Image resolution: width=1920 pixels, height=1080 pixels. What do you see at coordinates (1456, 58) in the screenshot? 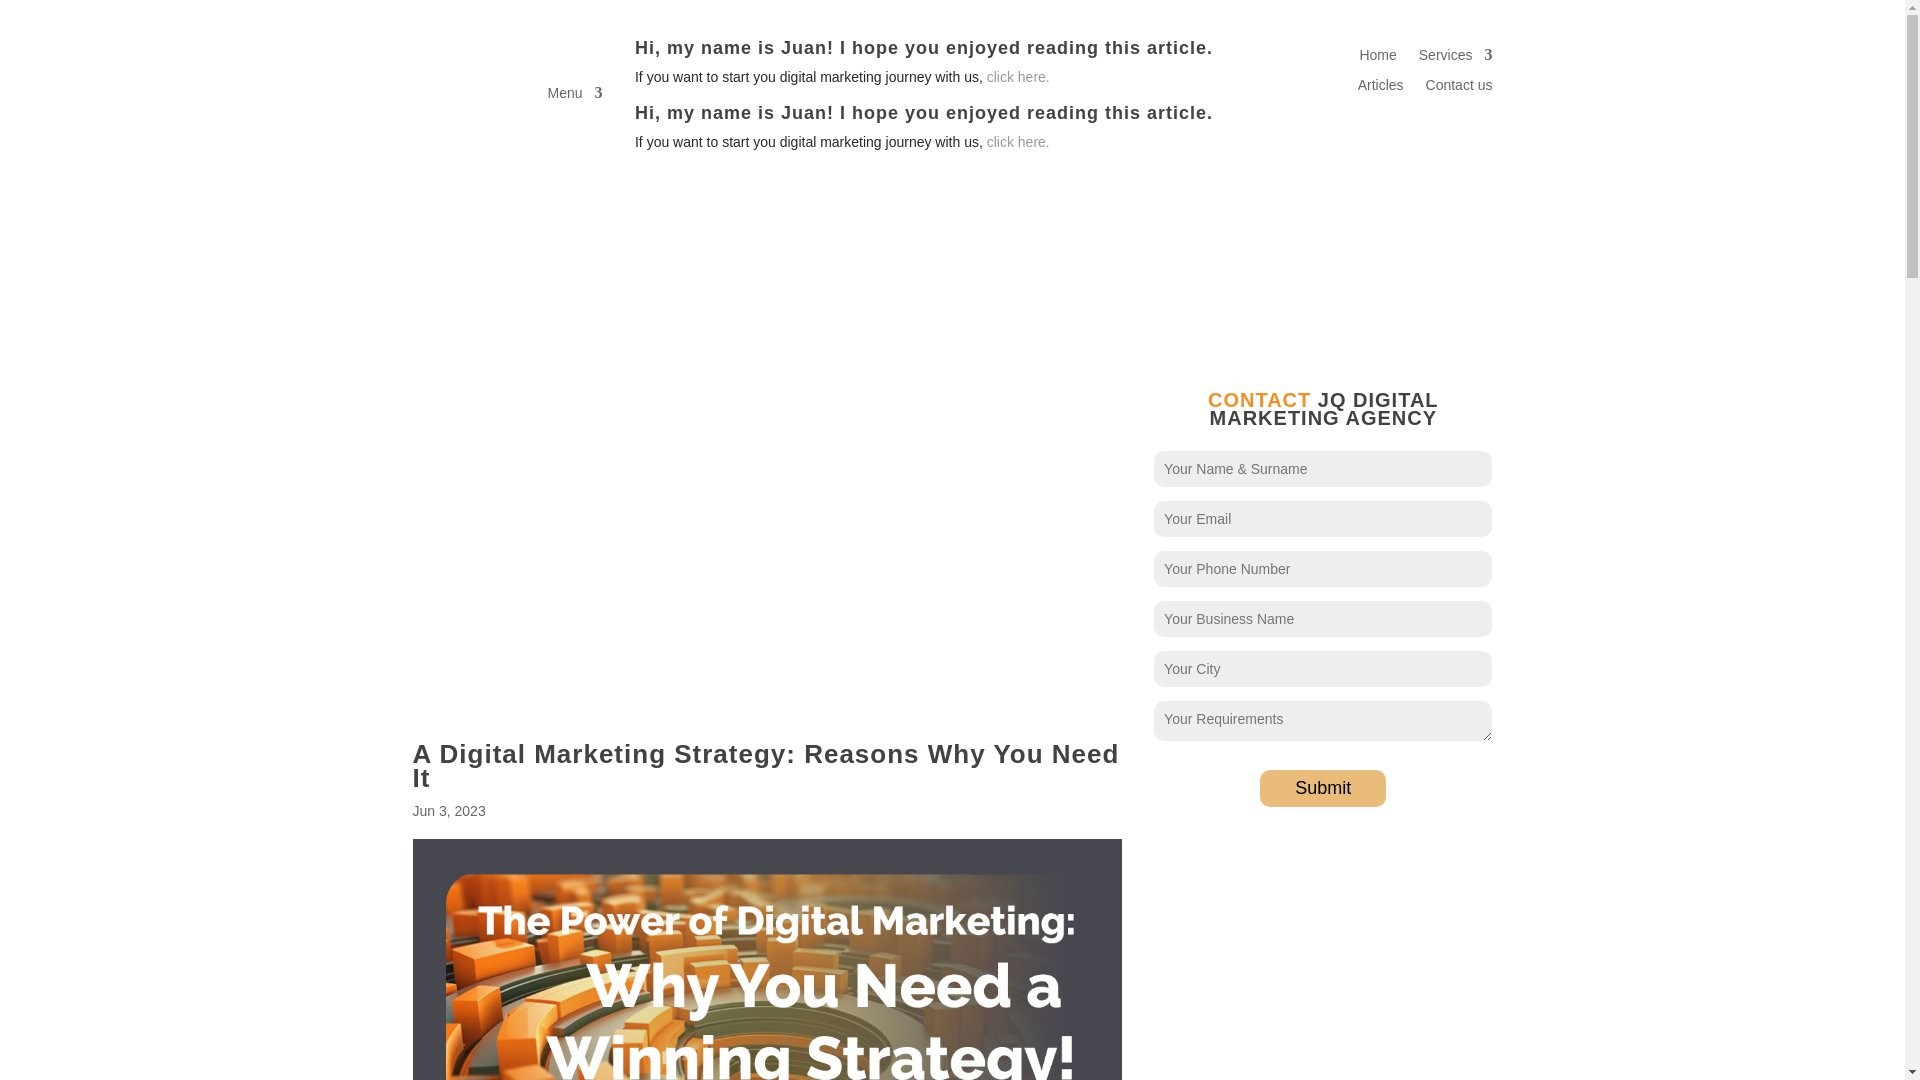
I see `Services` at bounding box center [1456, 58].